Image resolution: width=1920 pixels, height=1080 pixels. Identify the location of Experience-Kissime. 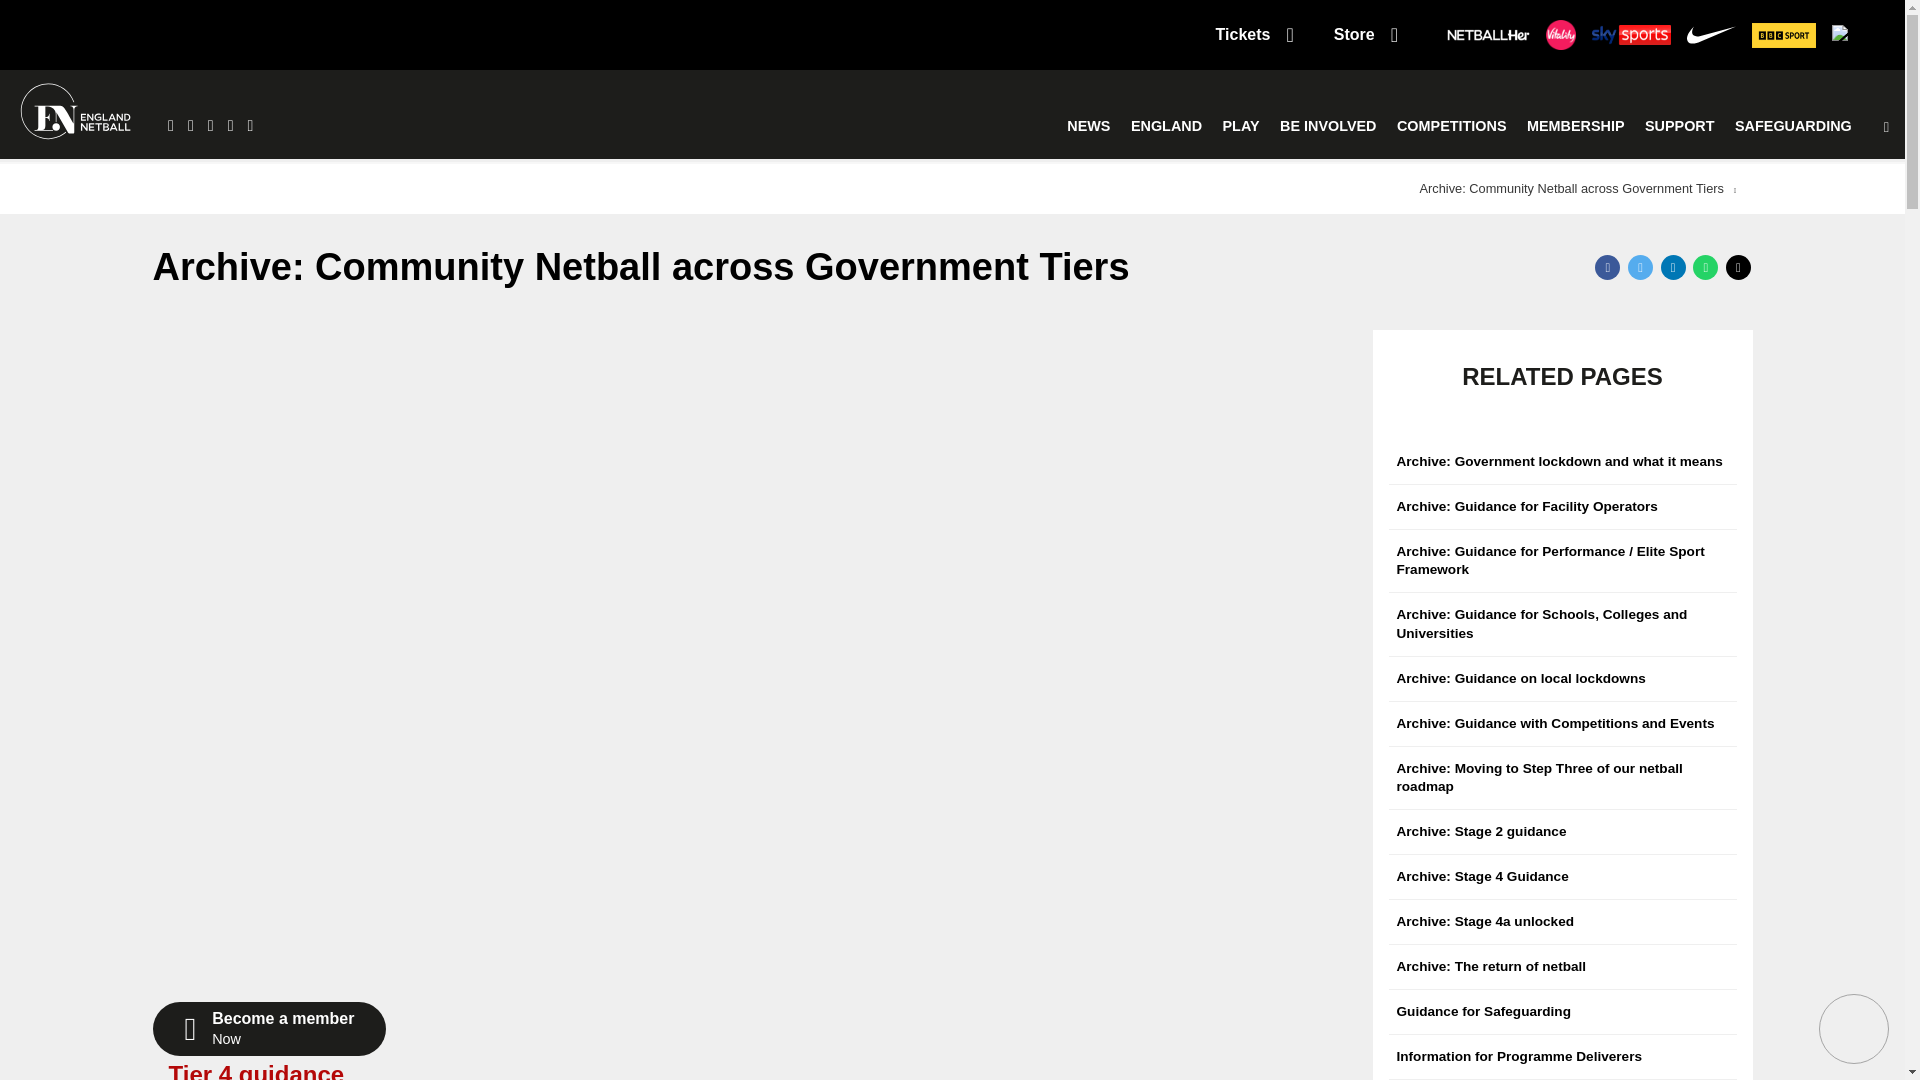
(1856, 34).